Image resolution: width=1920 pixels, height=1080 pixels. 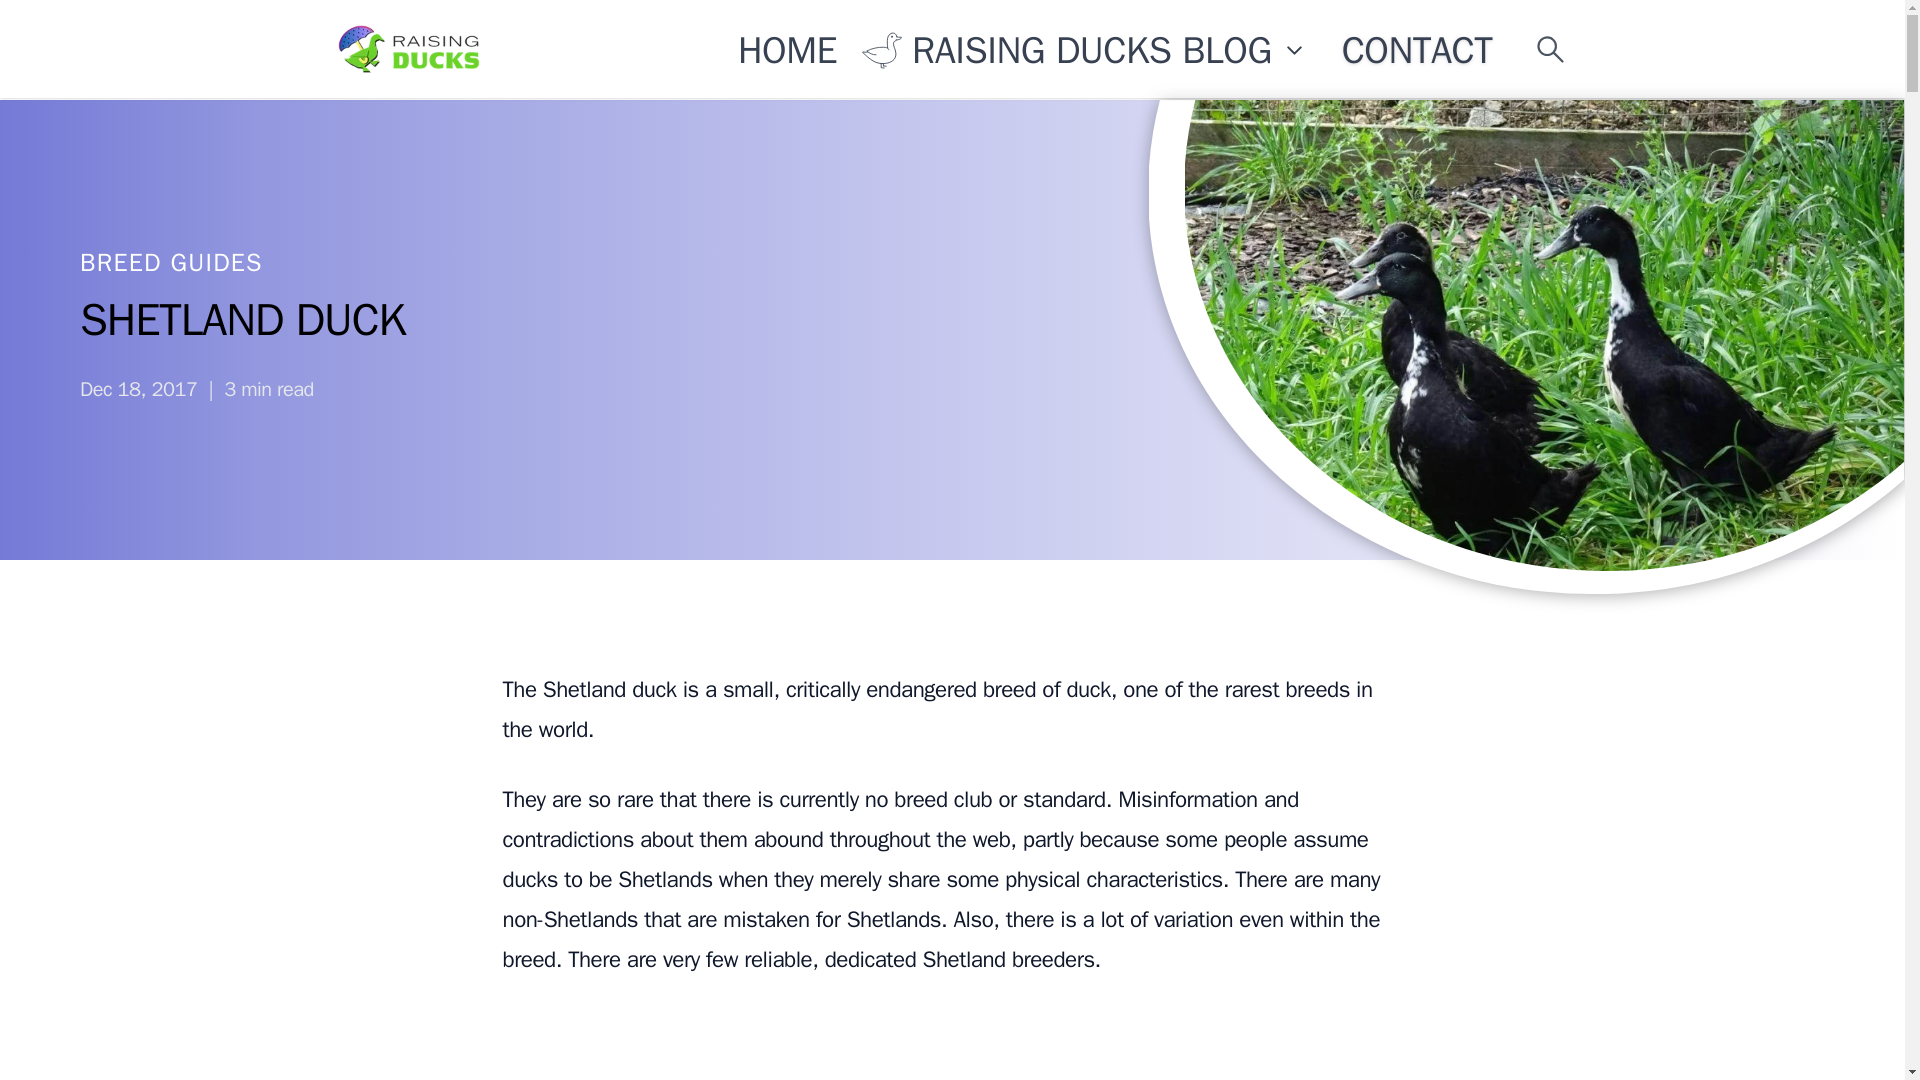 What do you see at coordinates (1416, 54) in the screenshot?
I see `CONTACT` at bounding box center [1416, 54].